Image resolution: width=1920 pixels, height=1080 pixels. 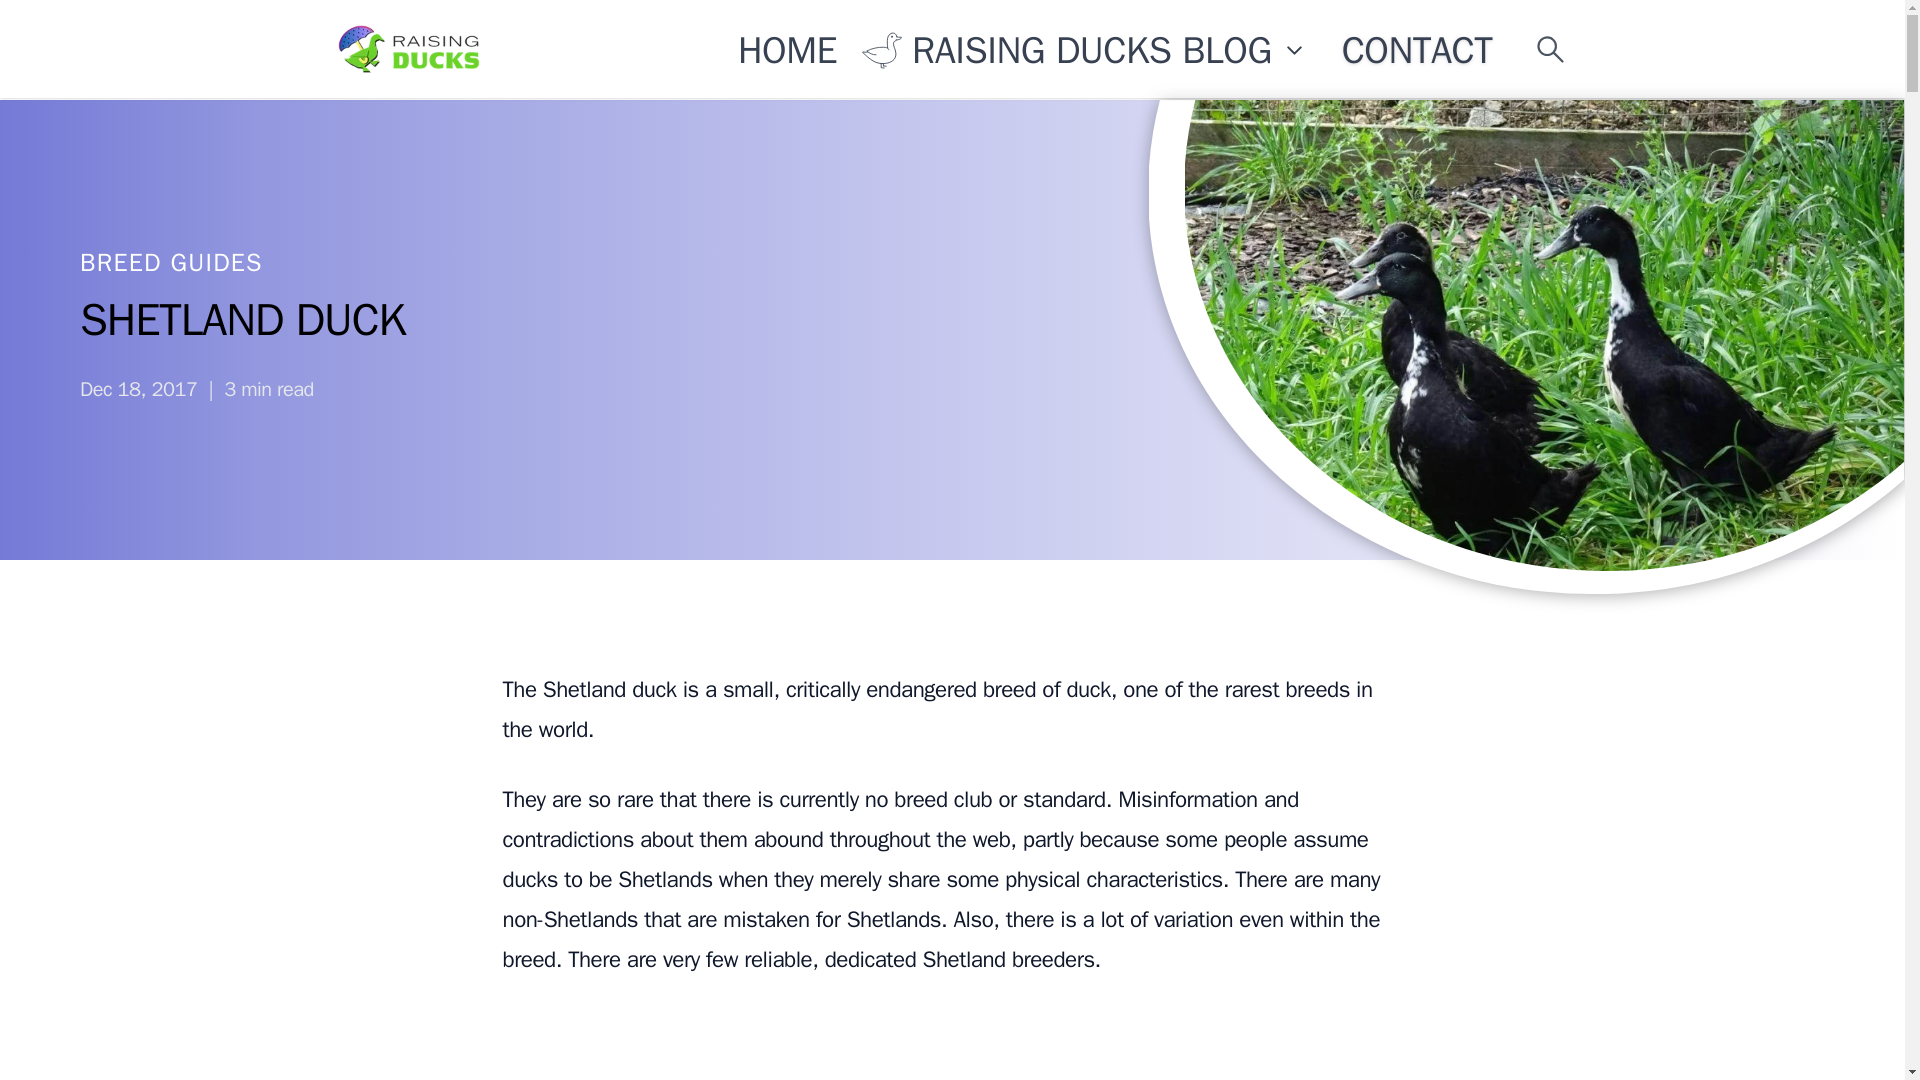 What do you see at coordinates (1416, 54) in the screenshot?
I see `CONTACT` at bounding box center [1416, 54].